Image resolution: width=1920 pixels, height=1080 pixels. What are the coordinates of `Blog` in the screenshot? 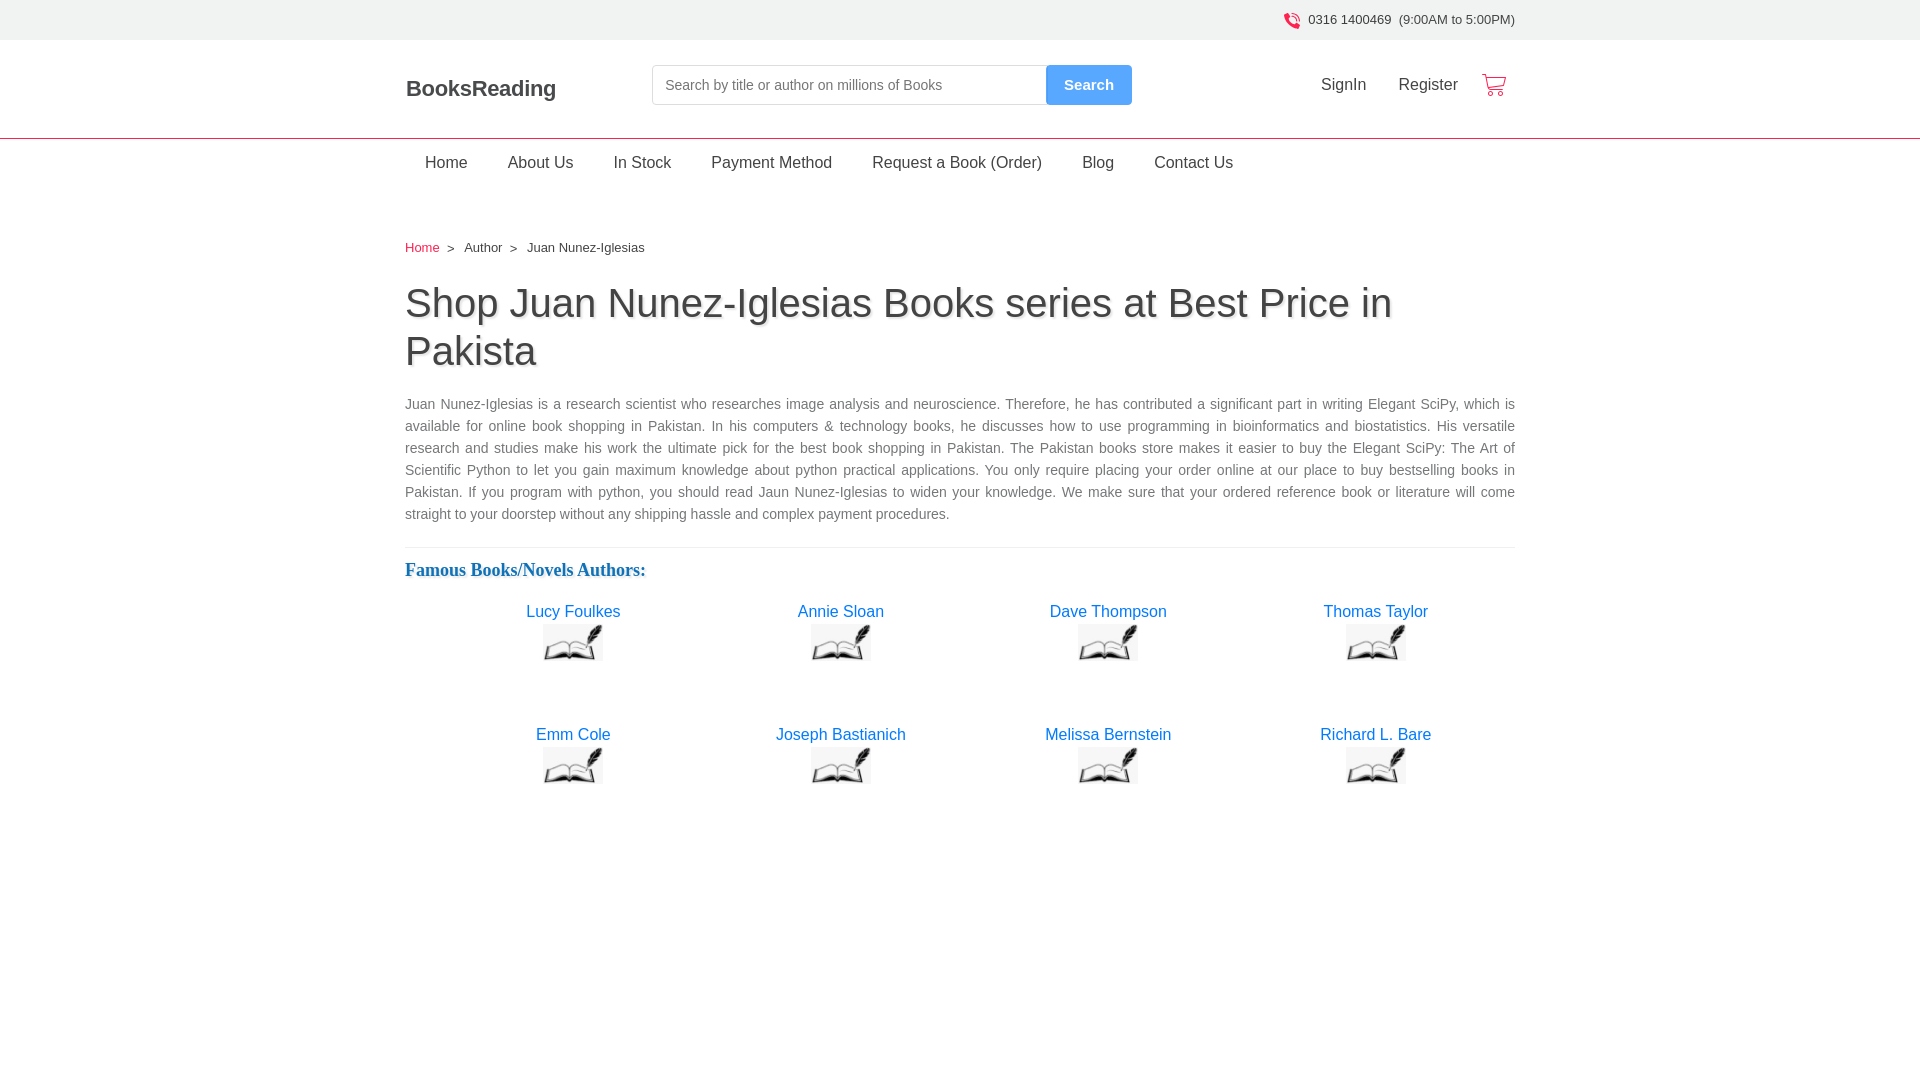 It's located at (1098, 162).